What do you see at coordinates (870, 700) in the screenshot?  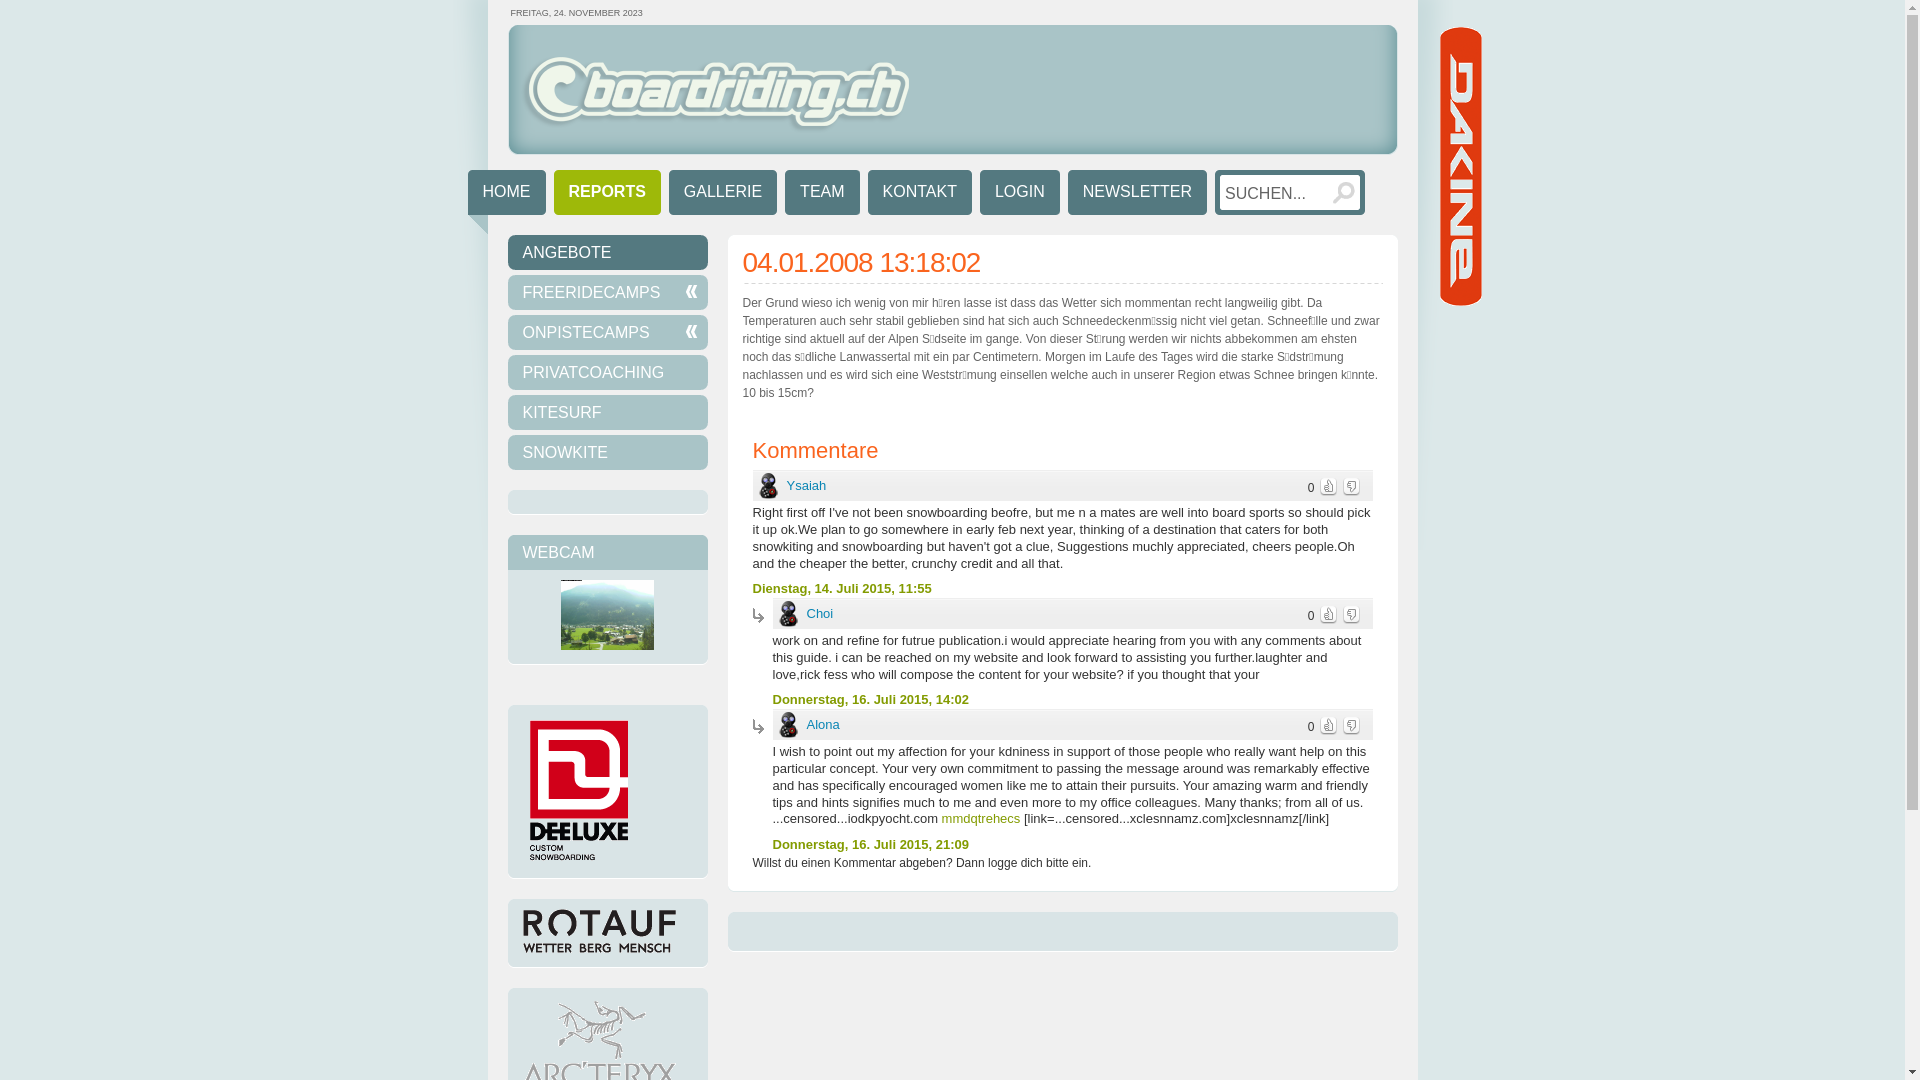 I see `Donnerstag, 16. Juli 2015, 14:02` at bounding box center [870, 700].